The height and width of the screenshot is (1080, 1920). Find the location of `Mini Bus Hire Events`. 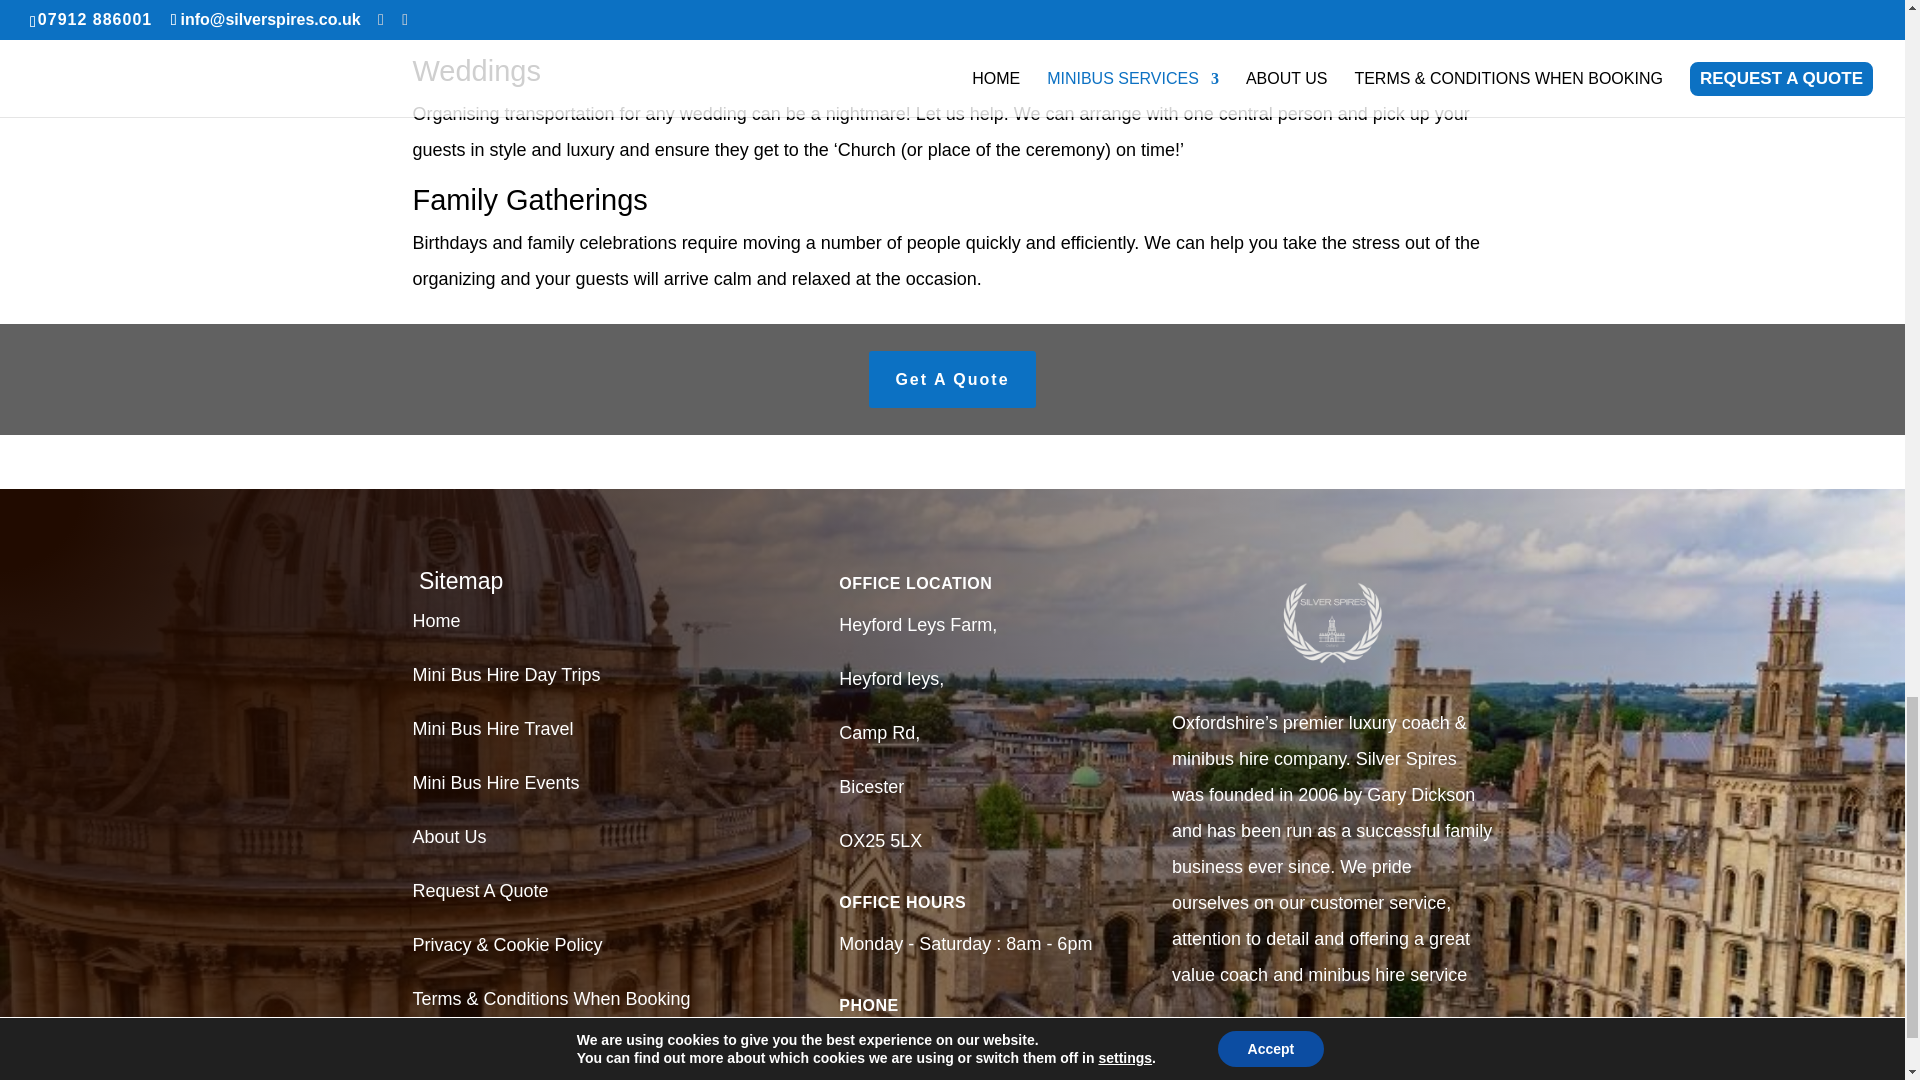

Mini Bus Hire Events is located at coordinates (496, 782).